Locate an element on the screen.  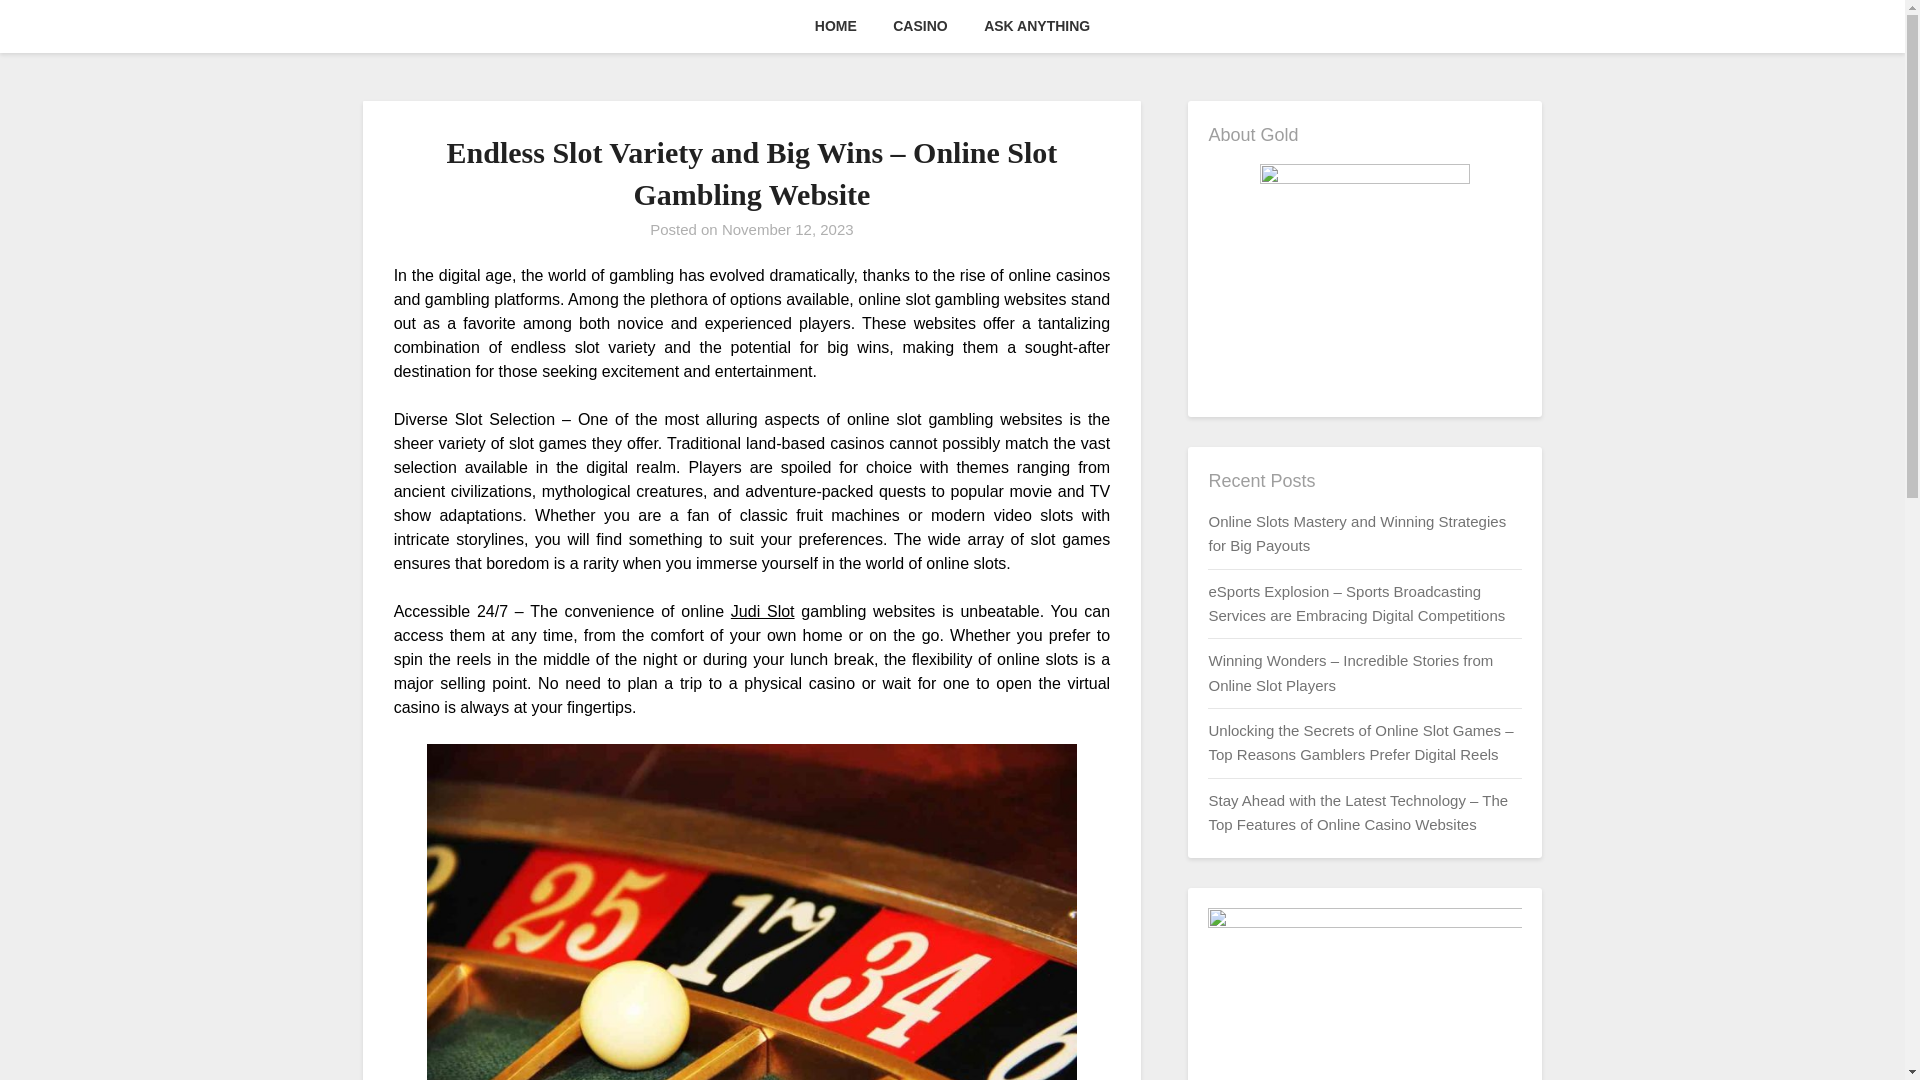
Judi Slot is located at coordinates (762, 610).